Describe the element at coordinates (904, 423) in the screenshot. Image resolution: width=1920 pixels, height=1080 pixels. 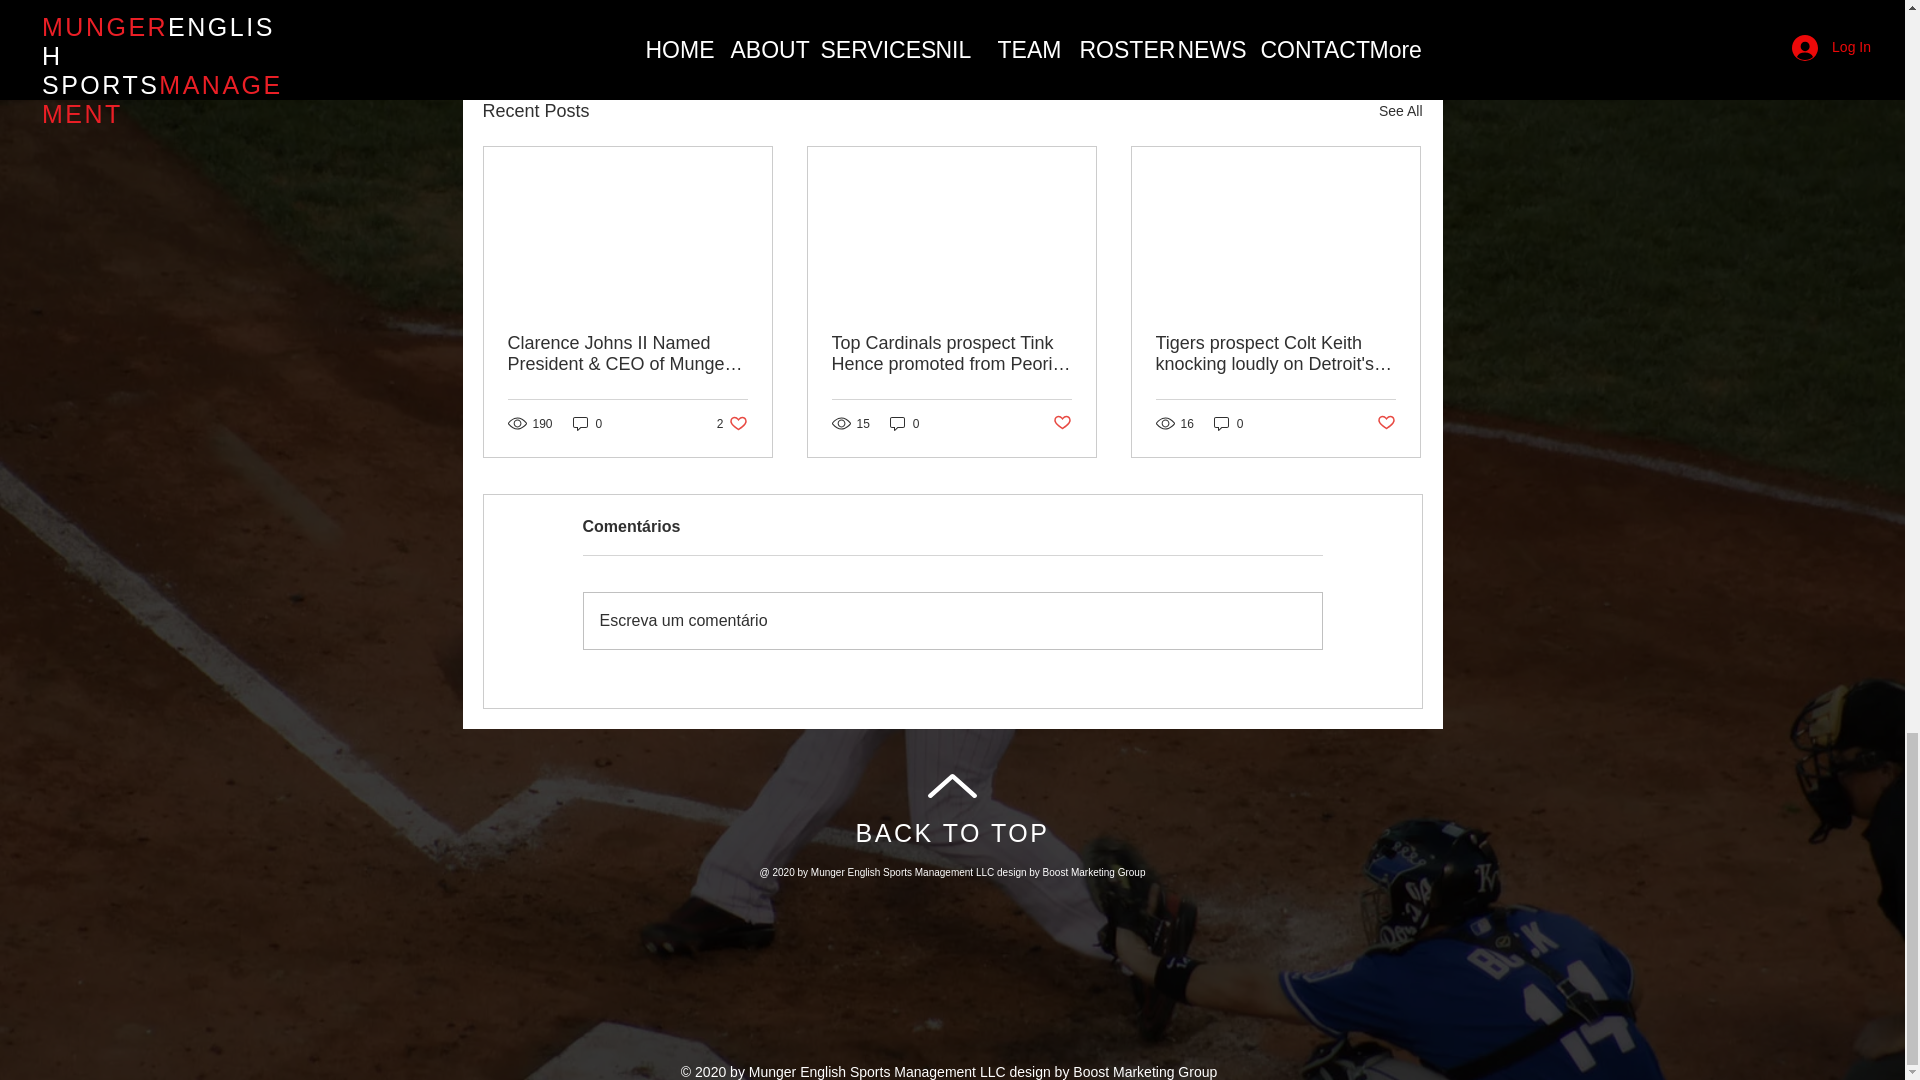
I see `0` at that location.